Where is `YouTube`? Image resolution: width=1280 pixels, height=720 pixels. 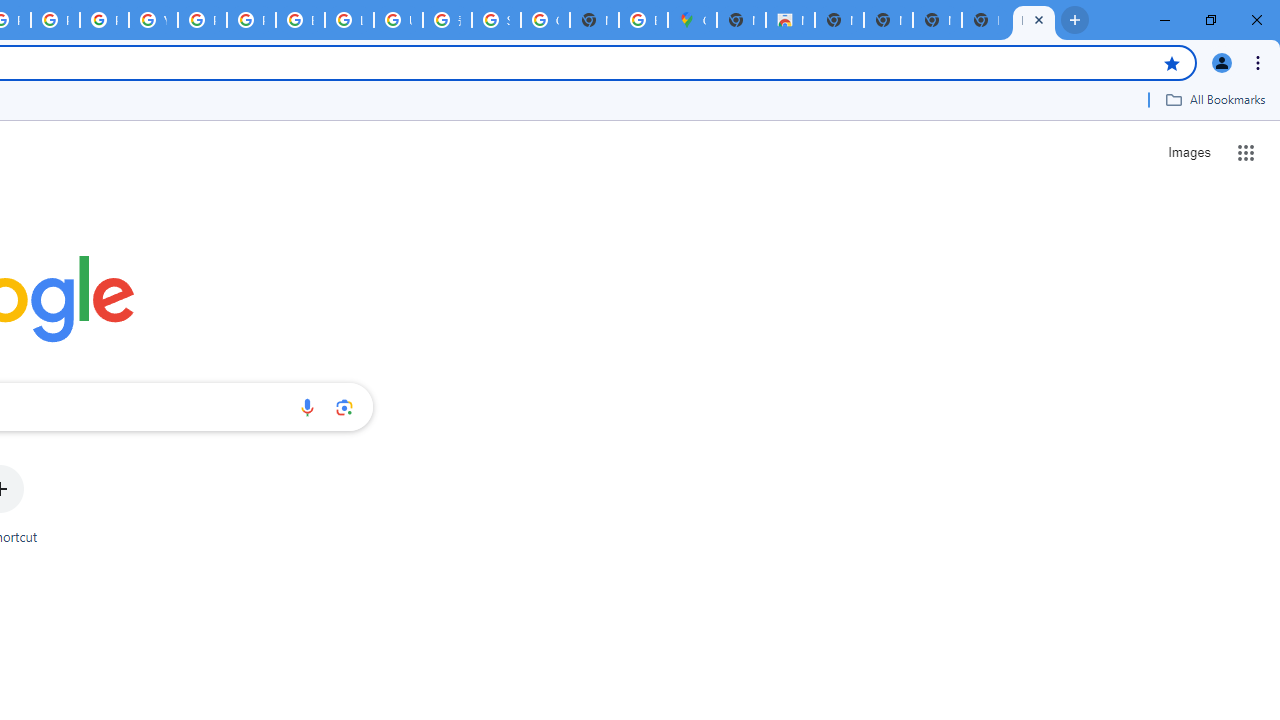
YouTube is located at coordinates (153, 20).